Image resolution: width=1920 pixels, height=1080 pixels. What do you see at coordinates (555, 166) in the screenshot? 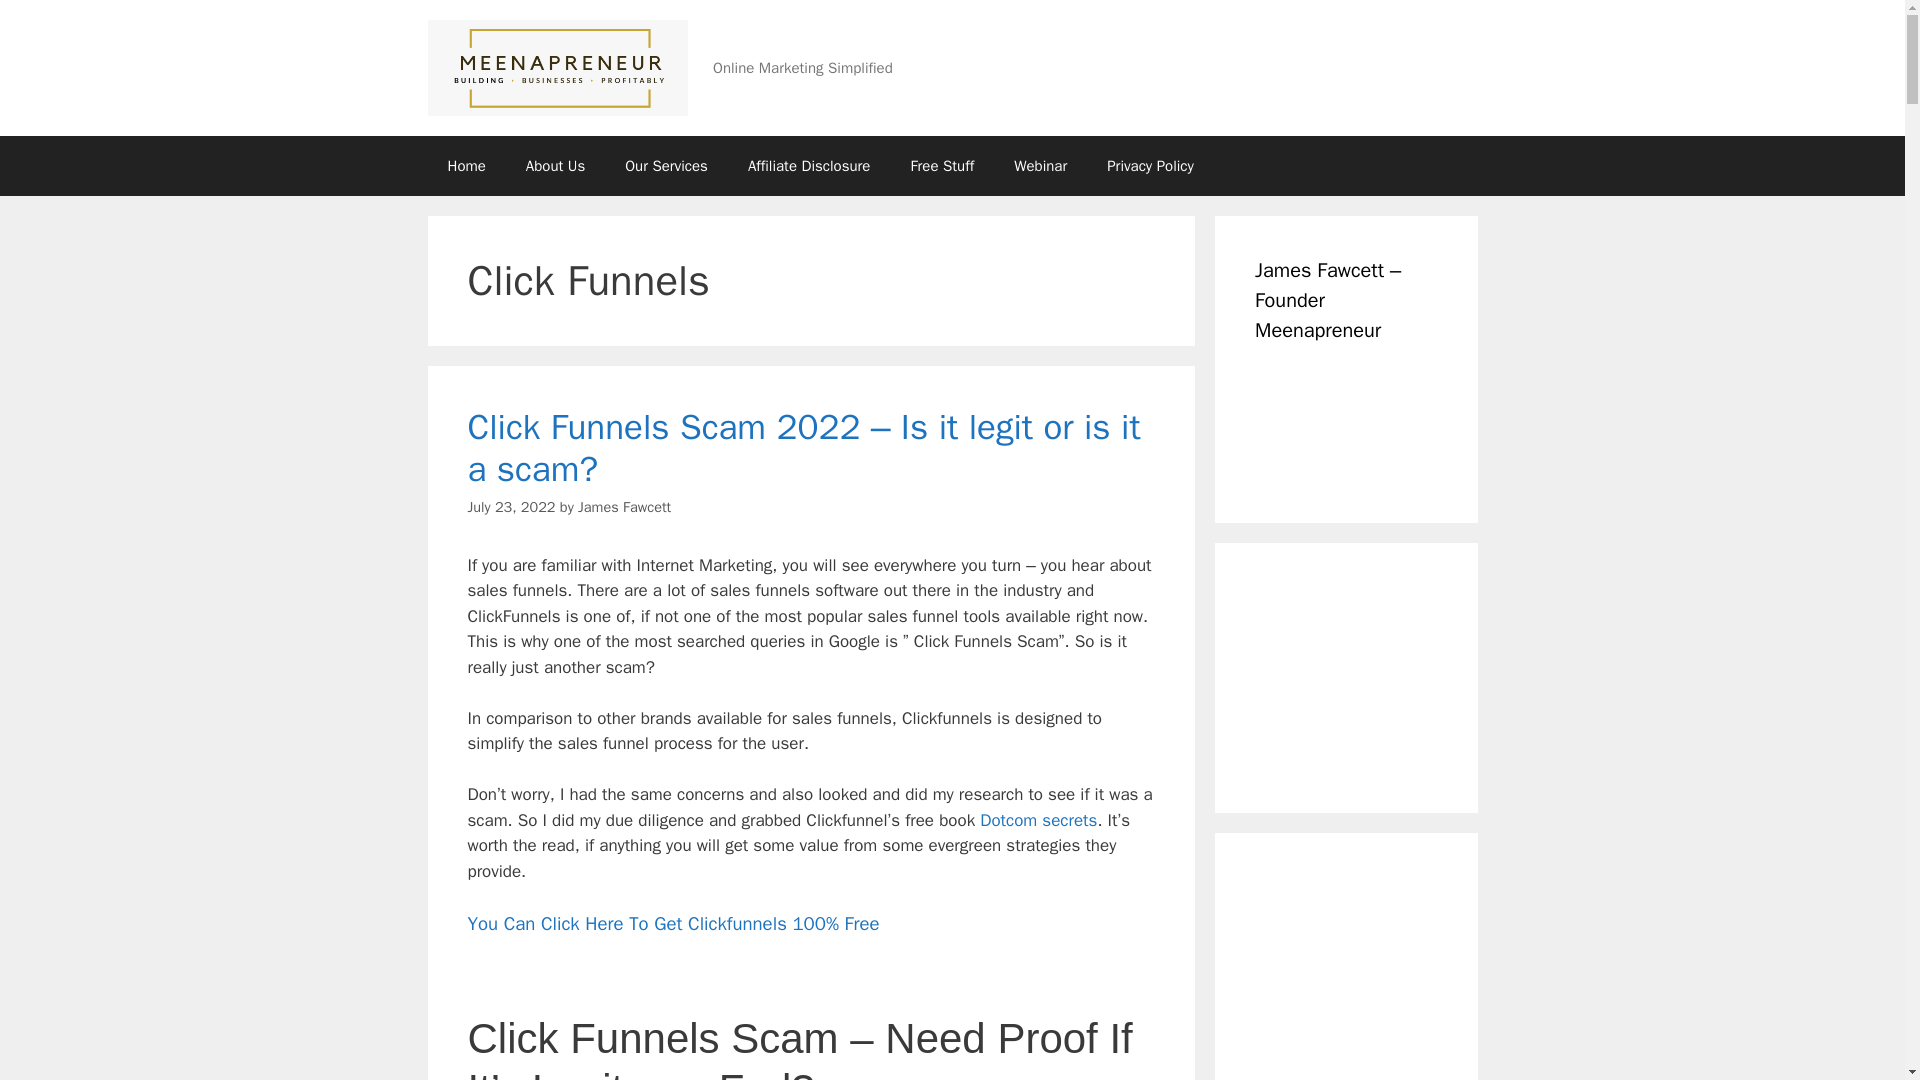
I see `About Us` at bounding box center [555, 166].